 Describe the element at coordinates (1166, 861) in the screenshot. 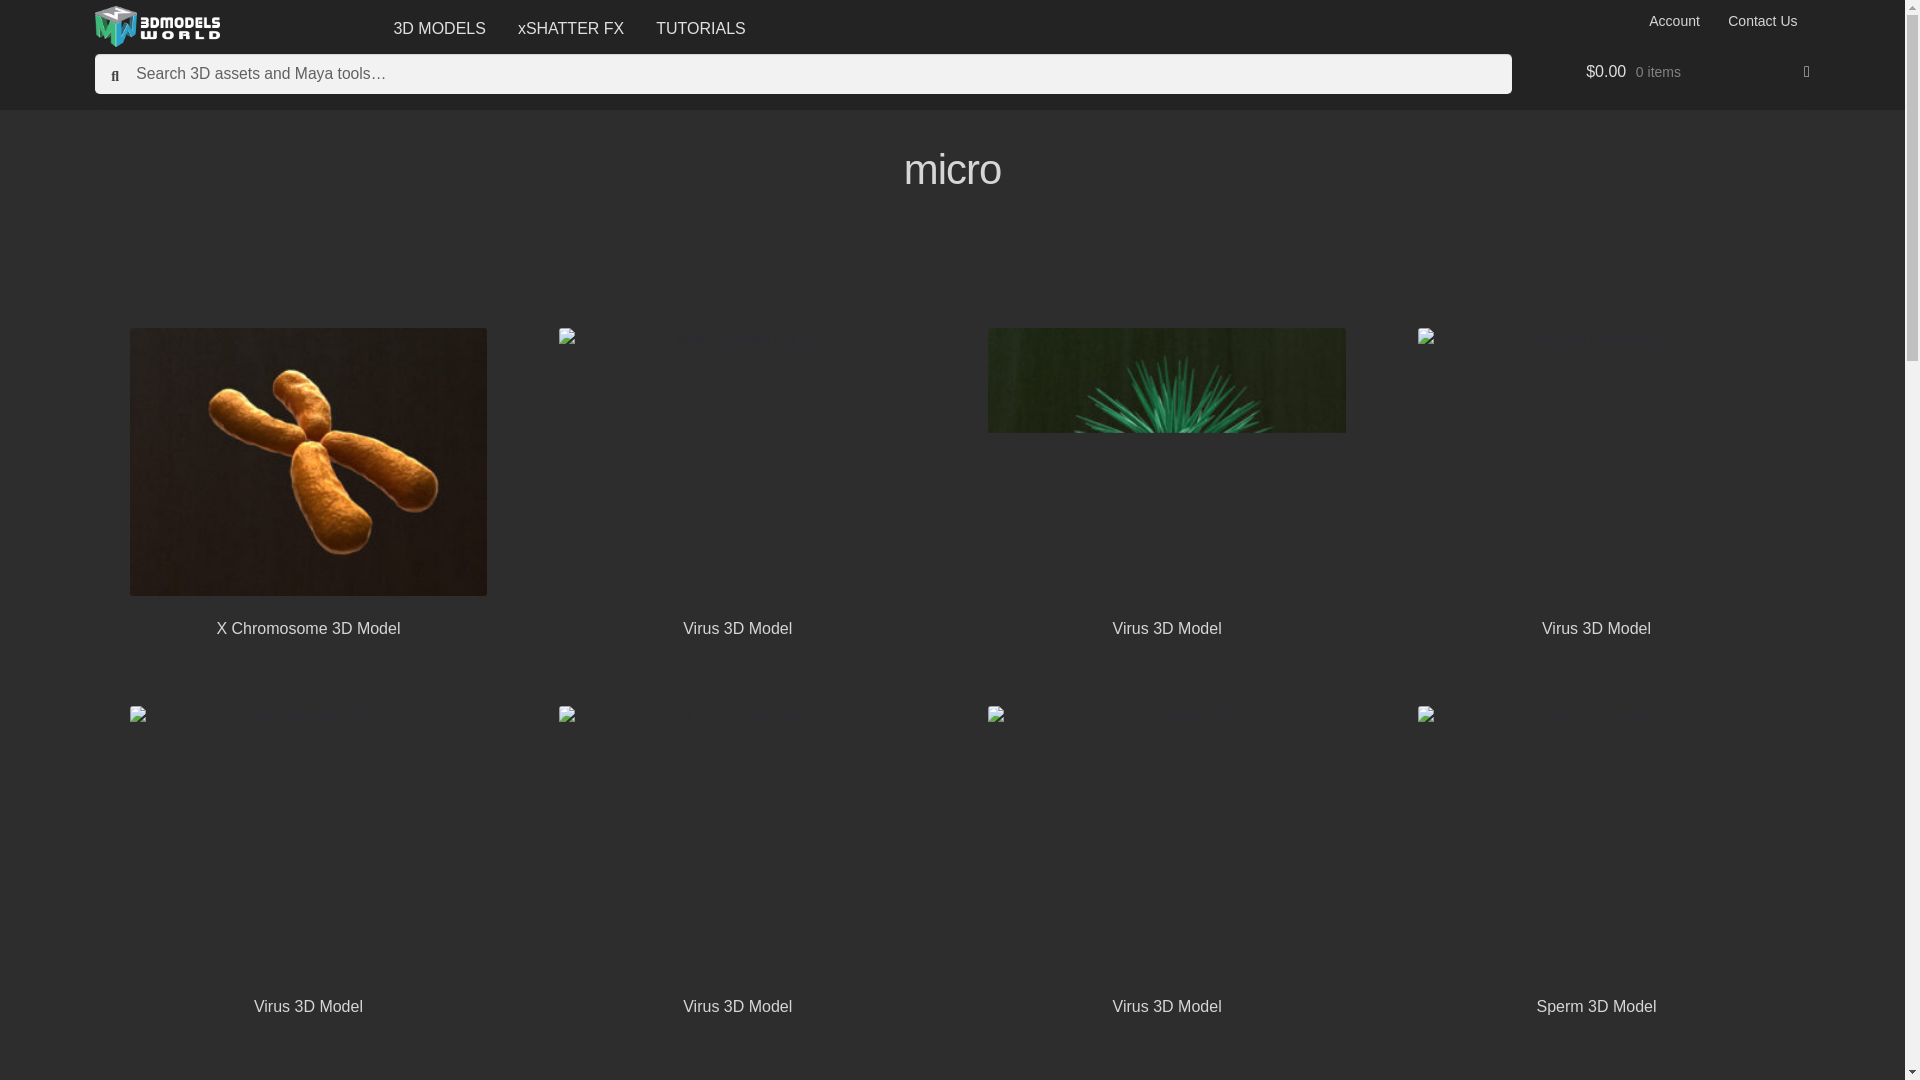

I see `Virus 3D Model` at that location.